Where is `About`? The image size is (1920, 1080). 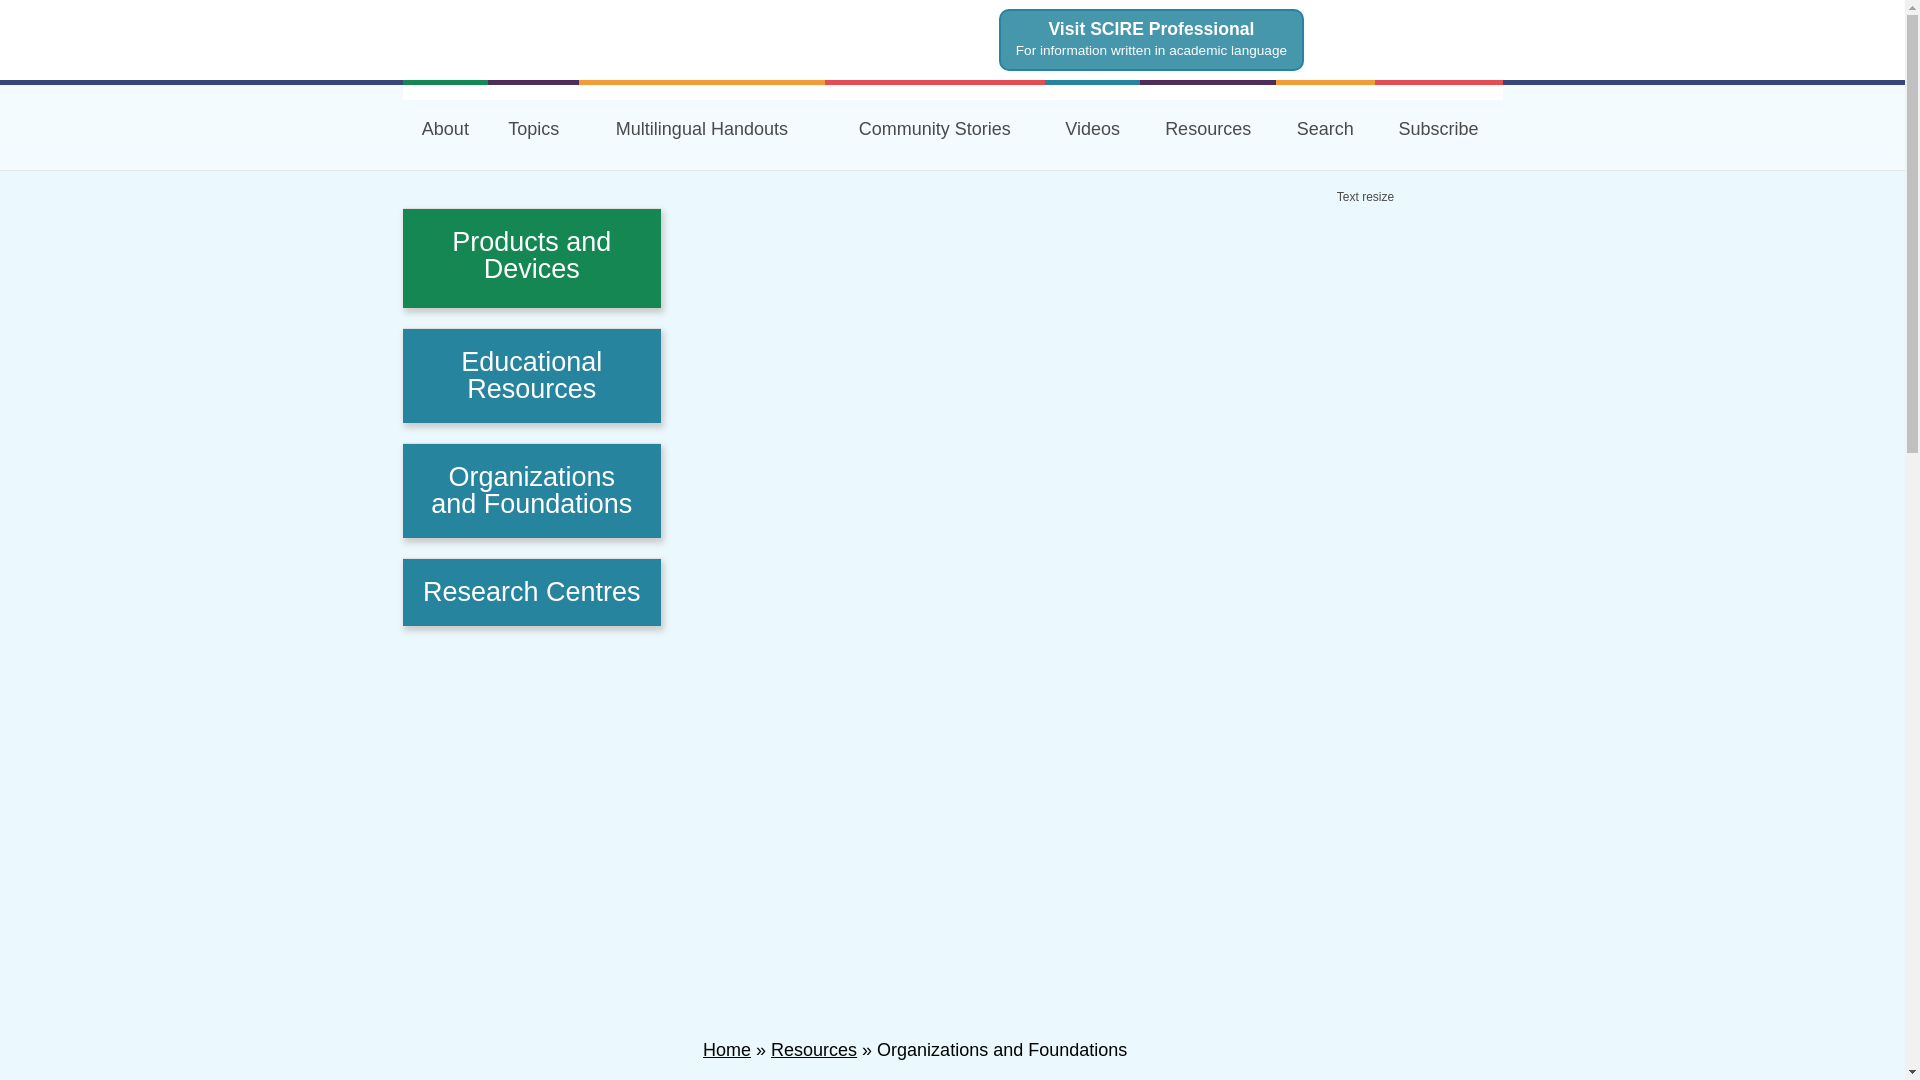
About is located at coordinates (444, 127).